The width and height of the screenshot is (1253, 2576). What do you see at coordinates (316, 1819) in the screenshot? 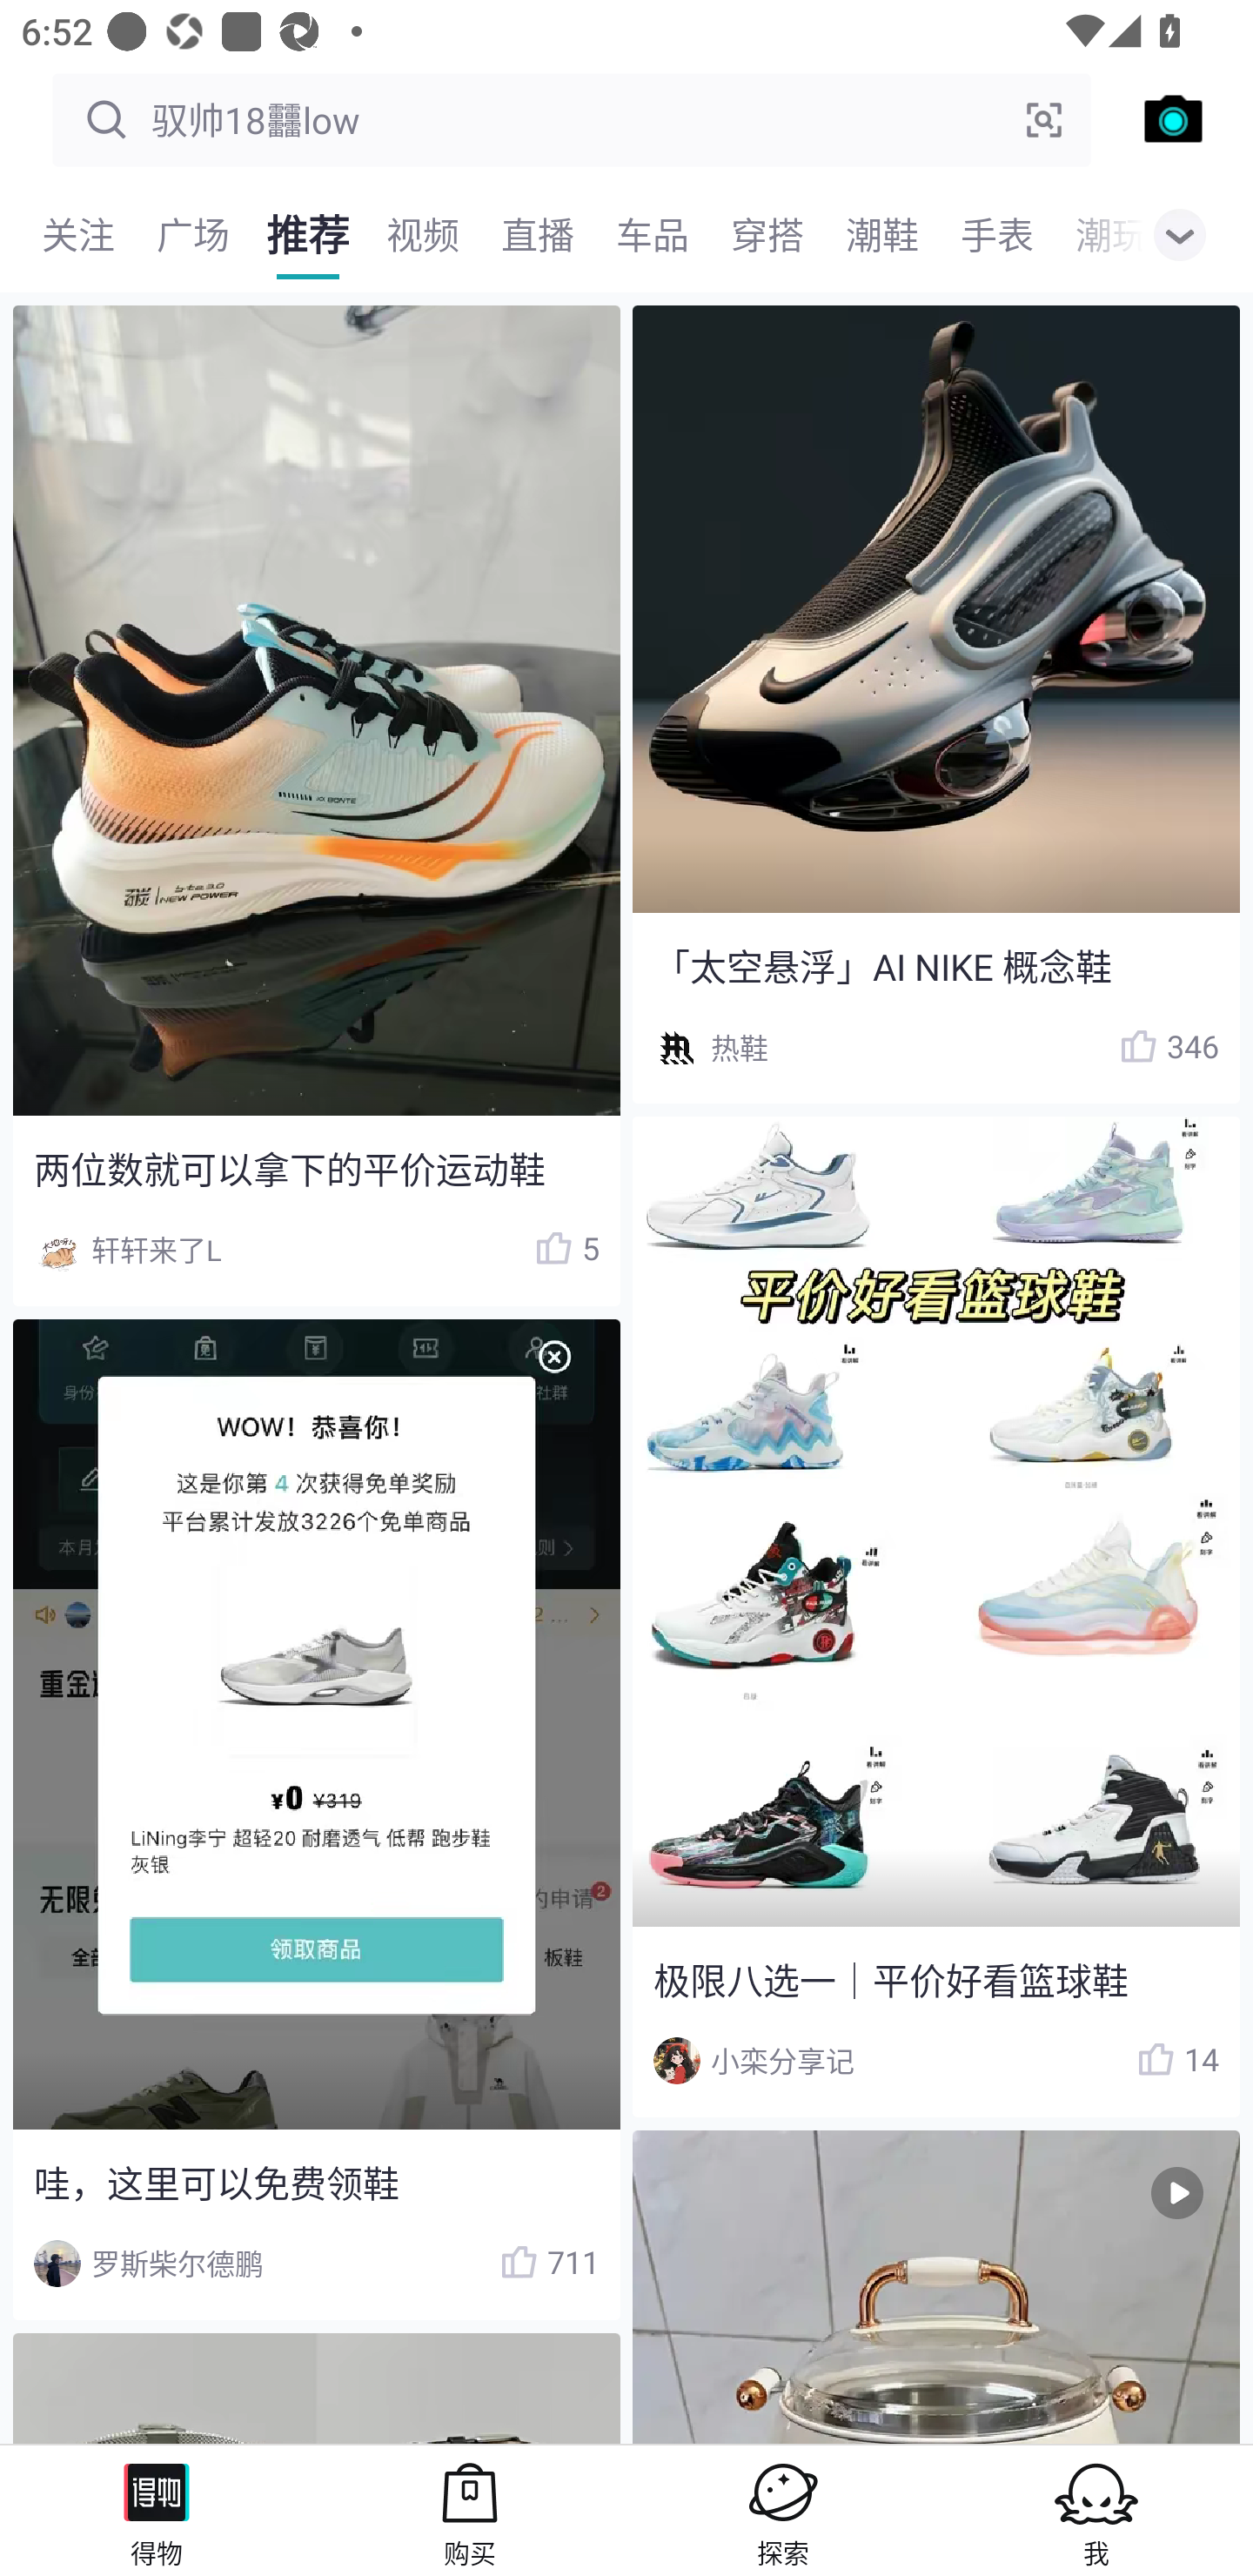
I see `哇，这里可以免费领鞋 罗斯柴尔德鹏 711` at bounding box center [316, 1819].